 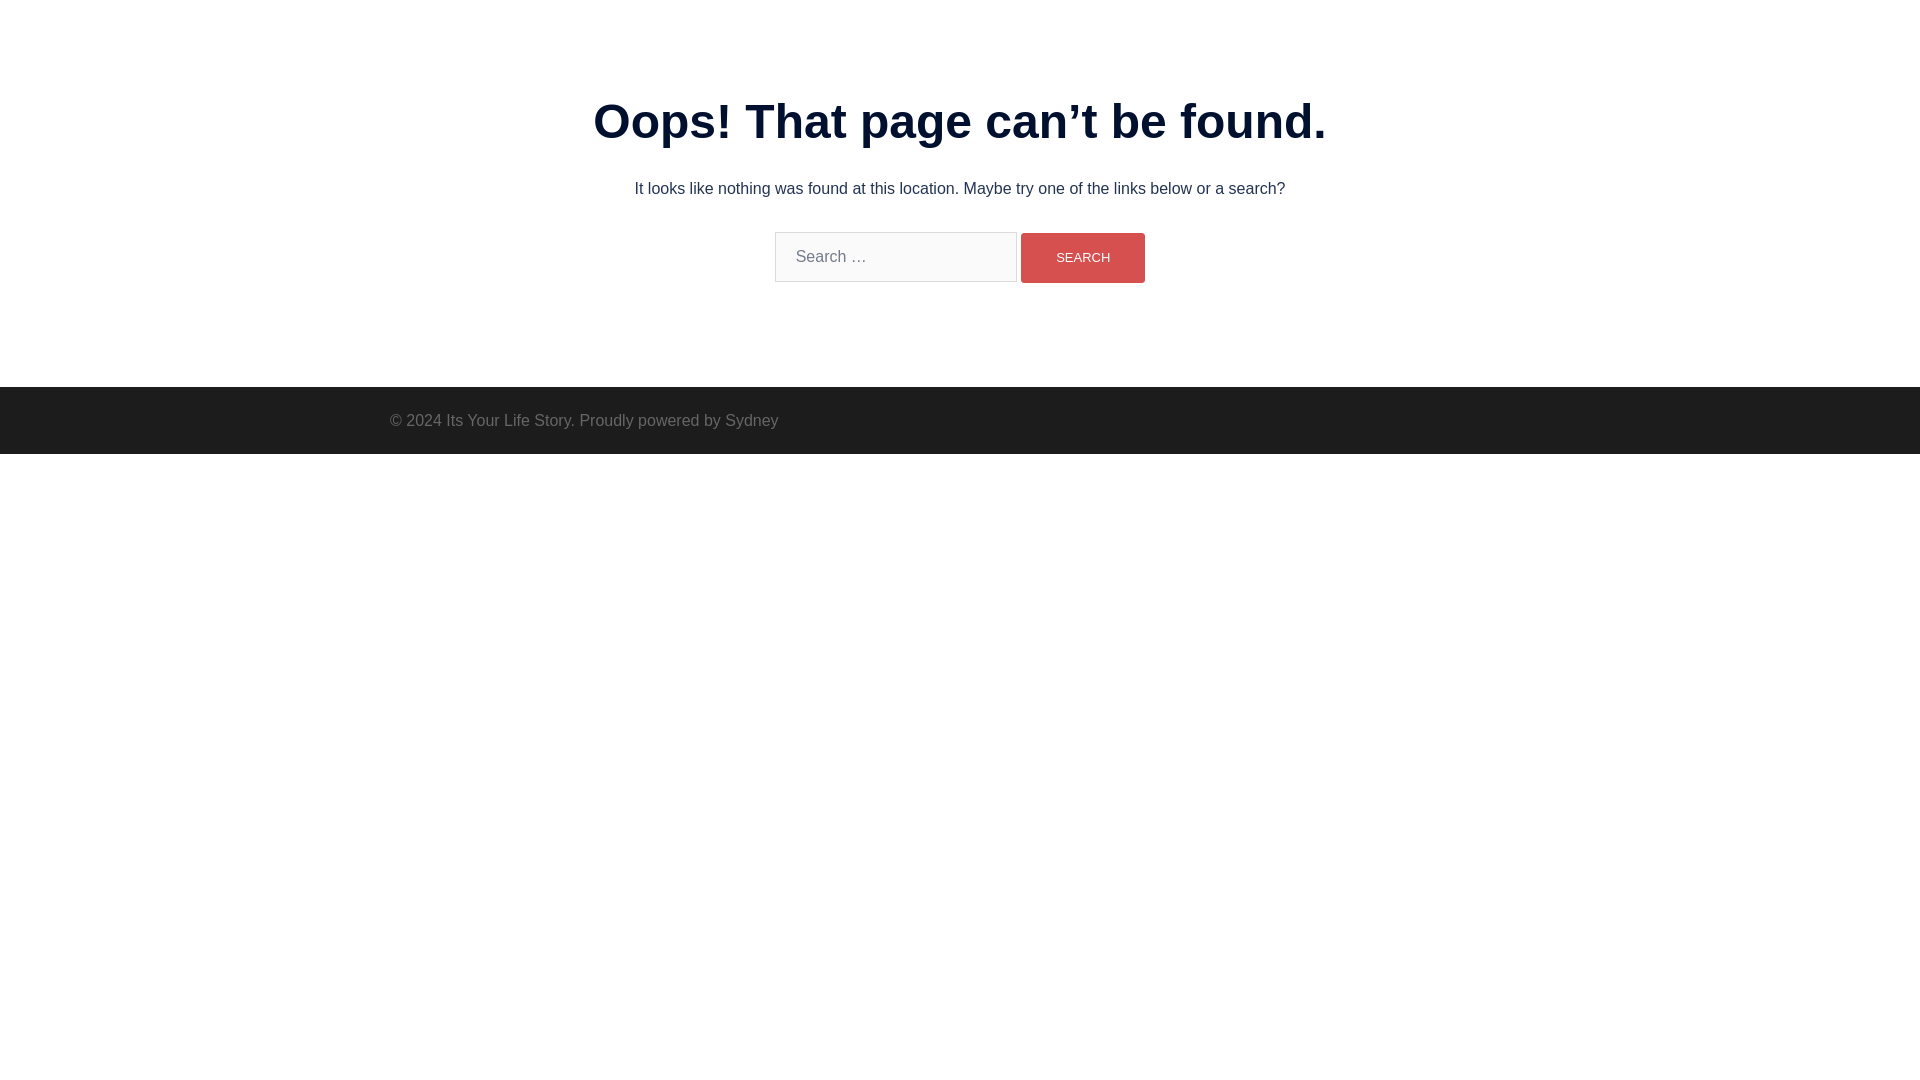 What do you see at coordinates (526, 38) in the screenshot?
I see `Its Your Life Story` at bounding box center [526, 38].